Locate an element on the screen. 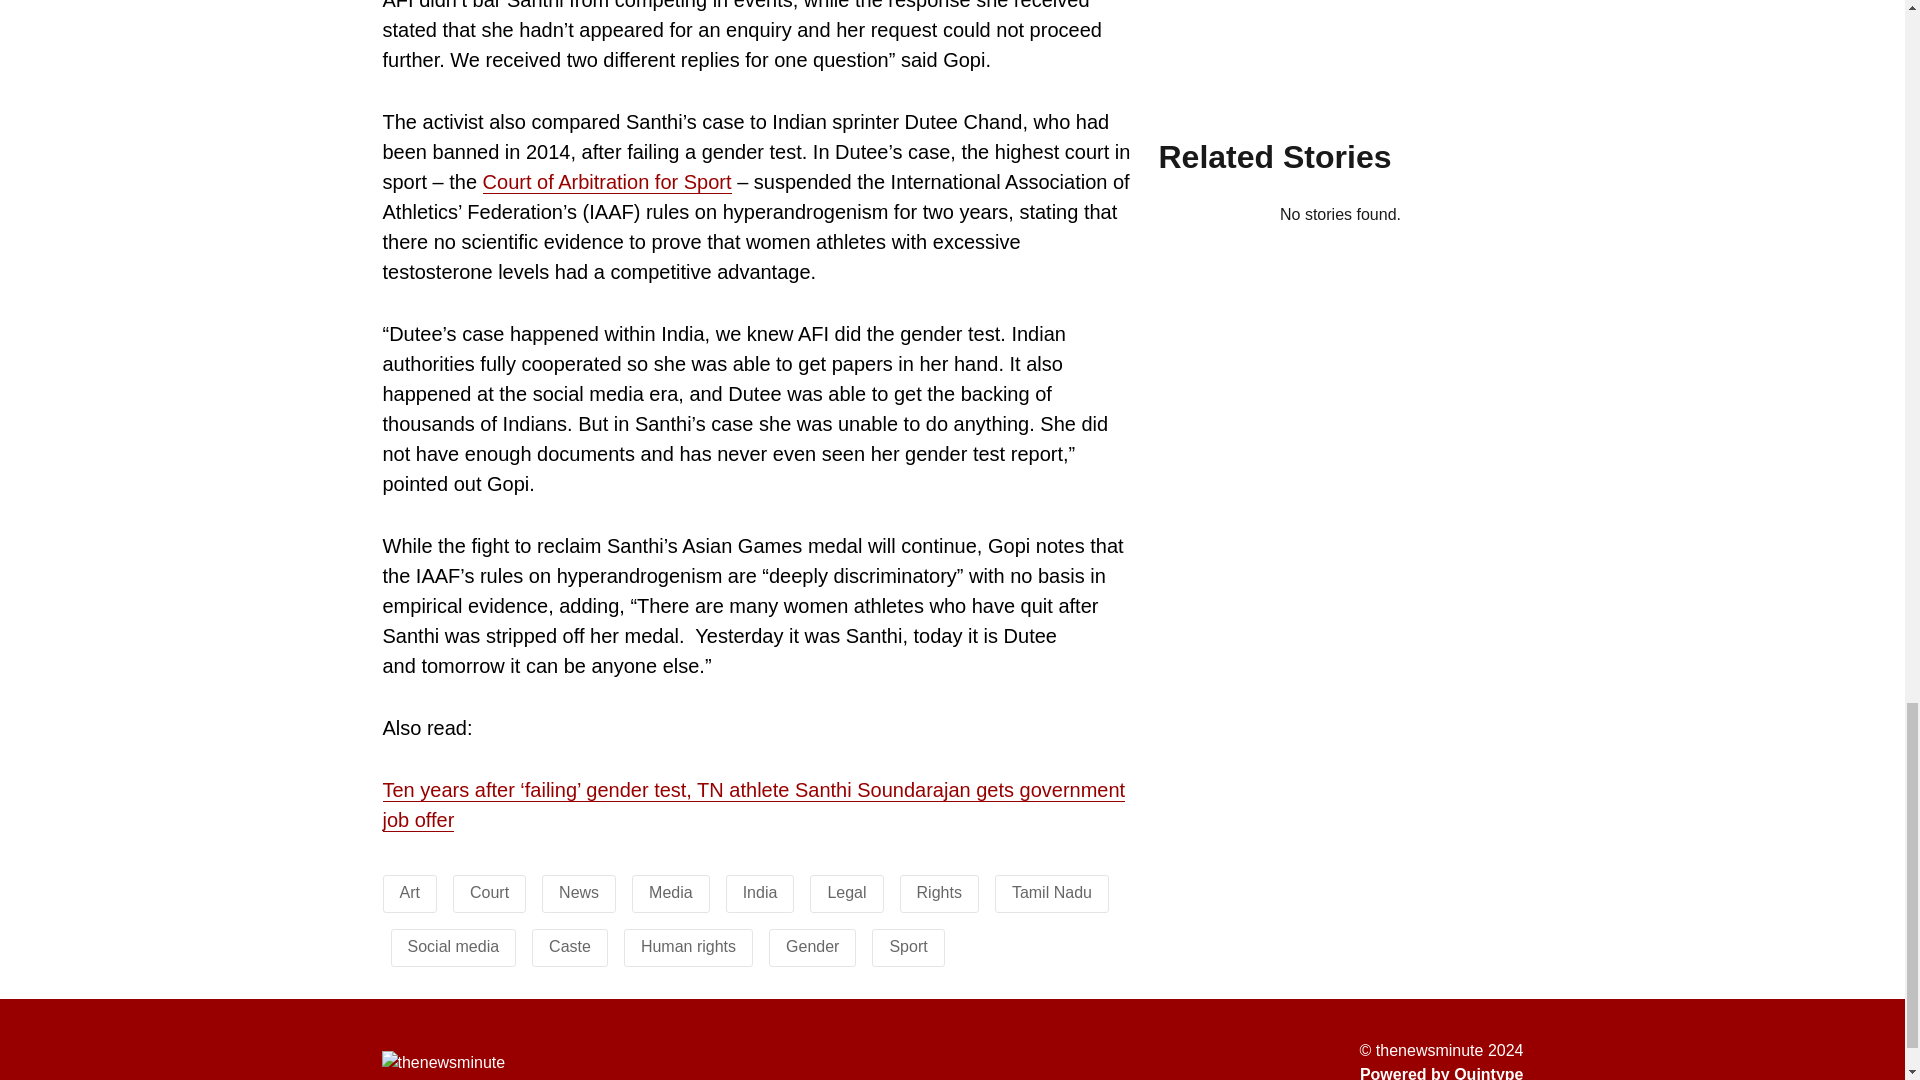 The image size is (1920, 1080). Sport is located at coordinates (908, 946).